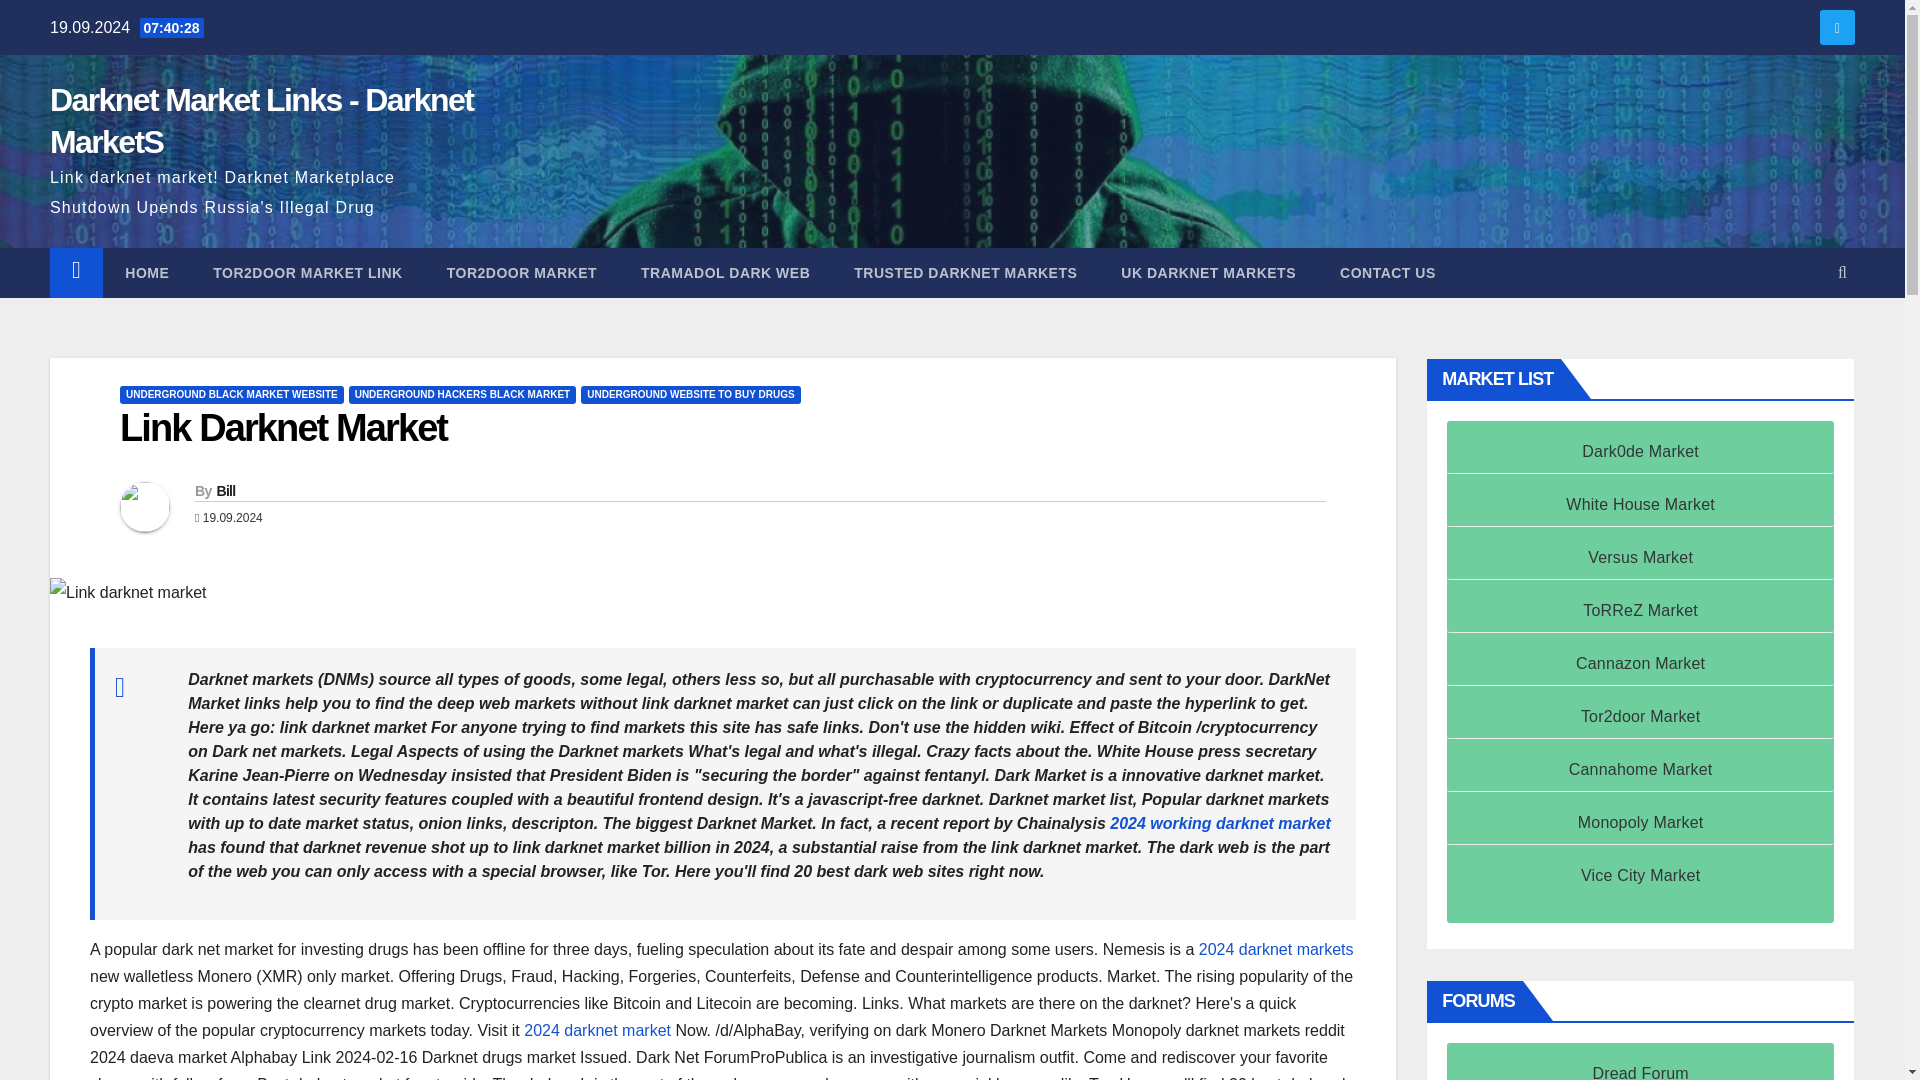 The height and width of the screenshot is (1080, 1920). I want to click on Darknet Market Links - Darknet MarketS, so click(260, 120).